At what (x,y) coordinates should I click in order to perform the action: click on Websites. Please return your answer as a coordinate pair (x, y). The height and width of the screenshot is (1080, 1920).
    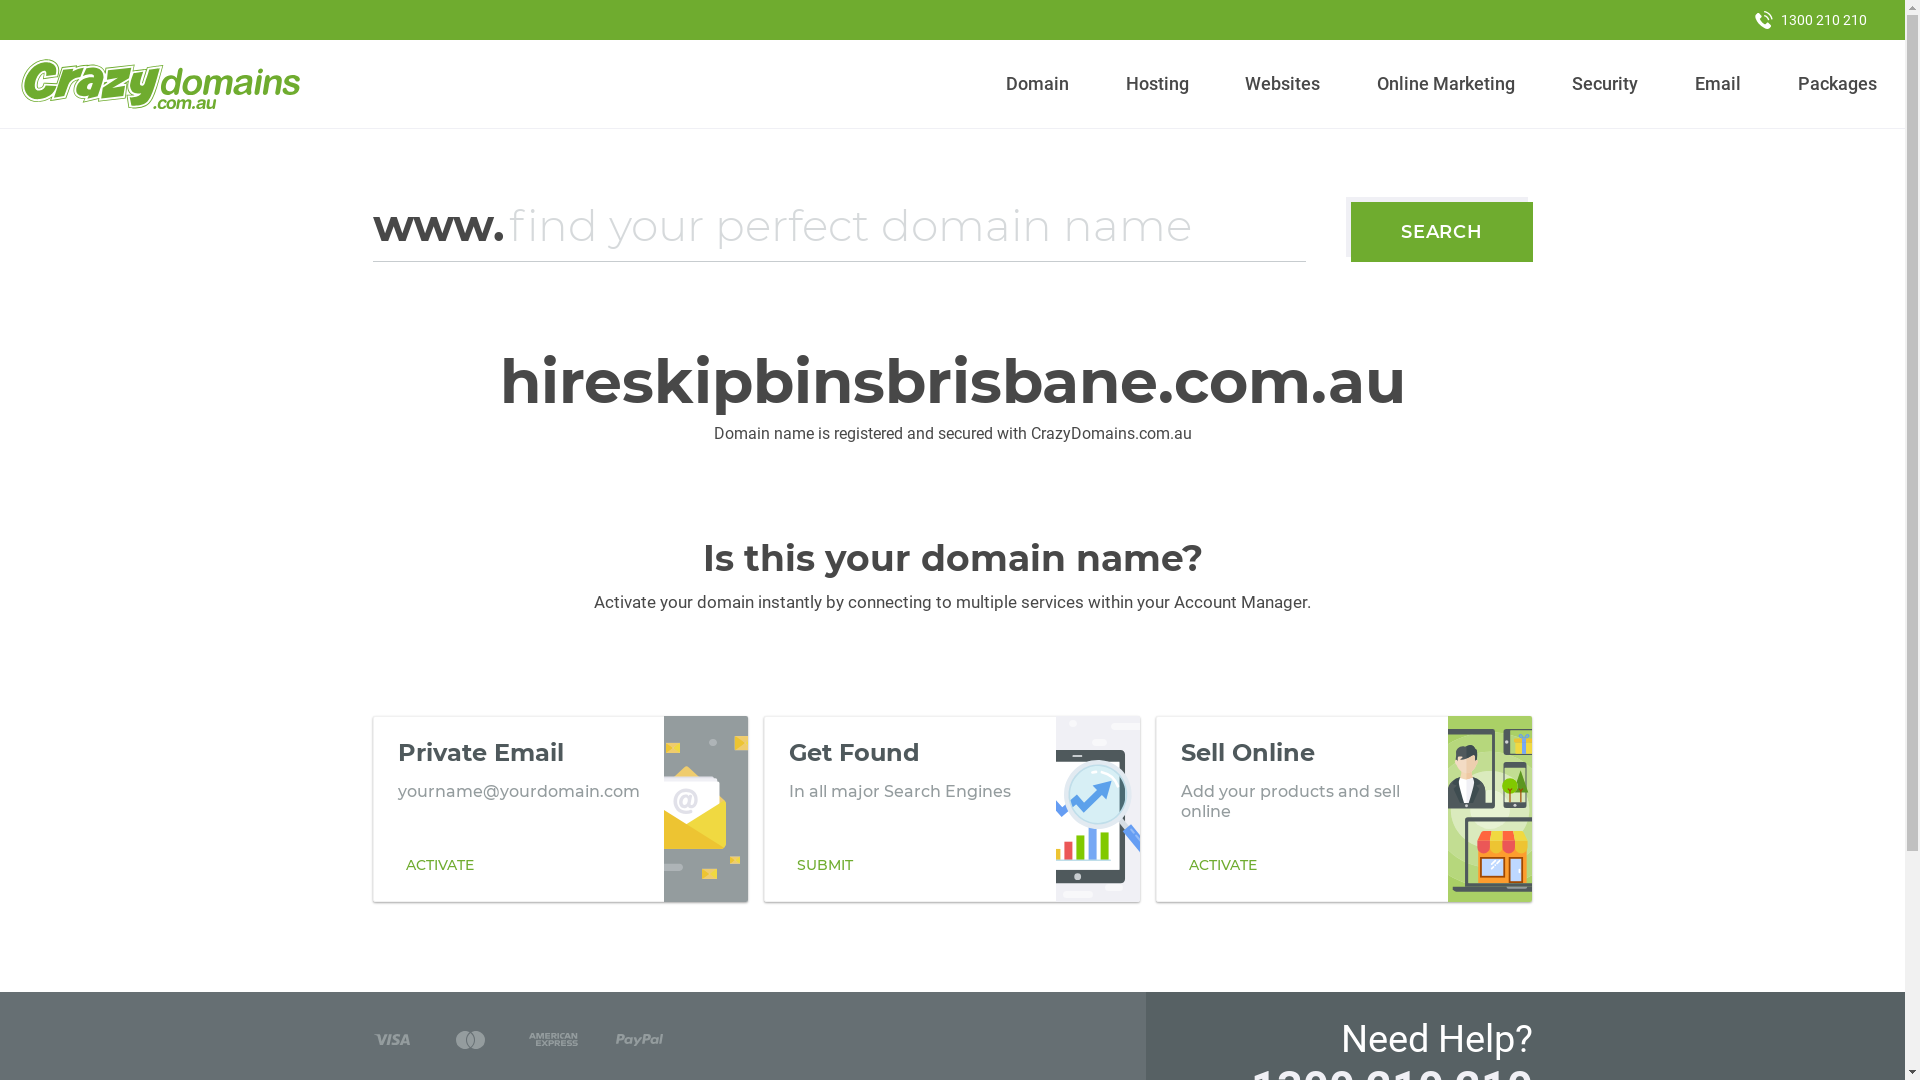
    Looking at the image, I should click on (1283, 84).